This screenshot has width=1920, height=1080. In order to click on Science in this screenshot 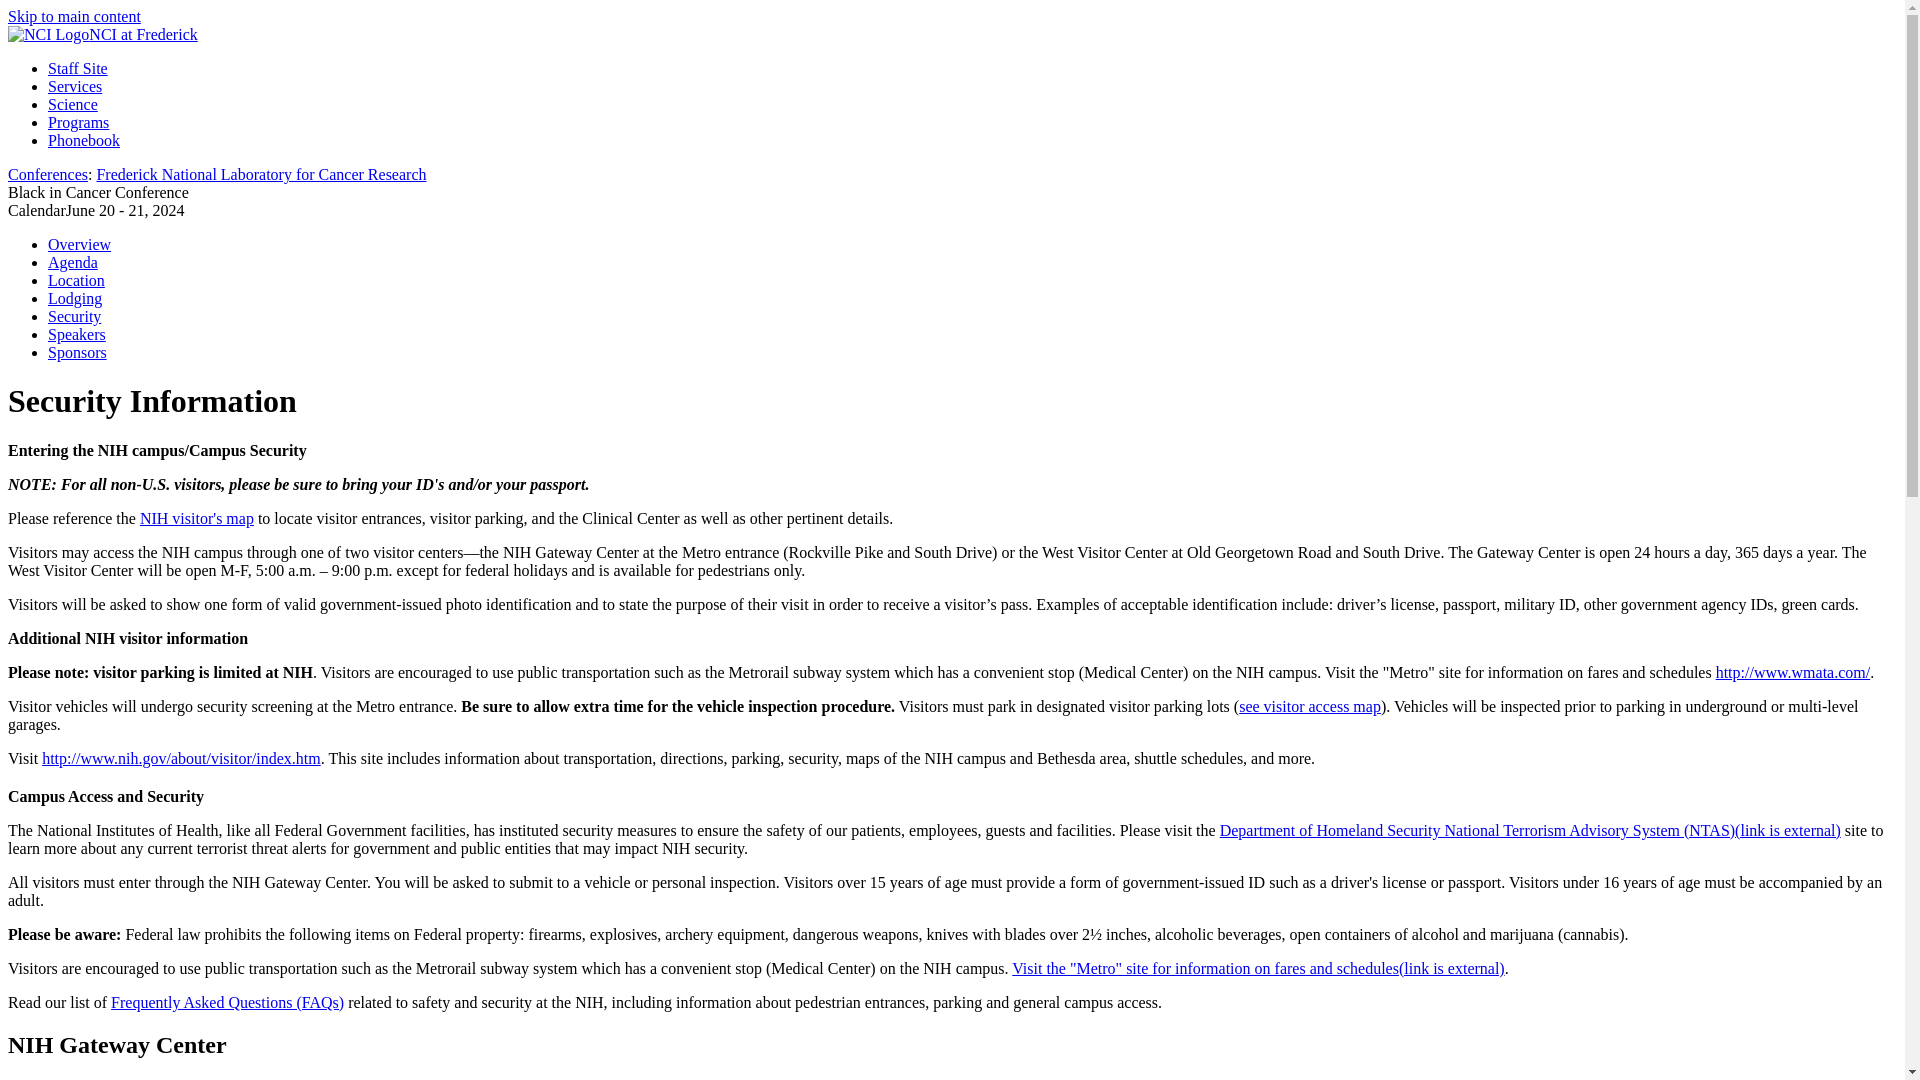, I will do `click(72, 104)`.